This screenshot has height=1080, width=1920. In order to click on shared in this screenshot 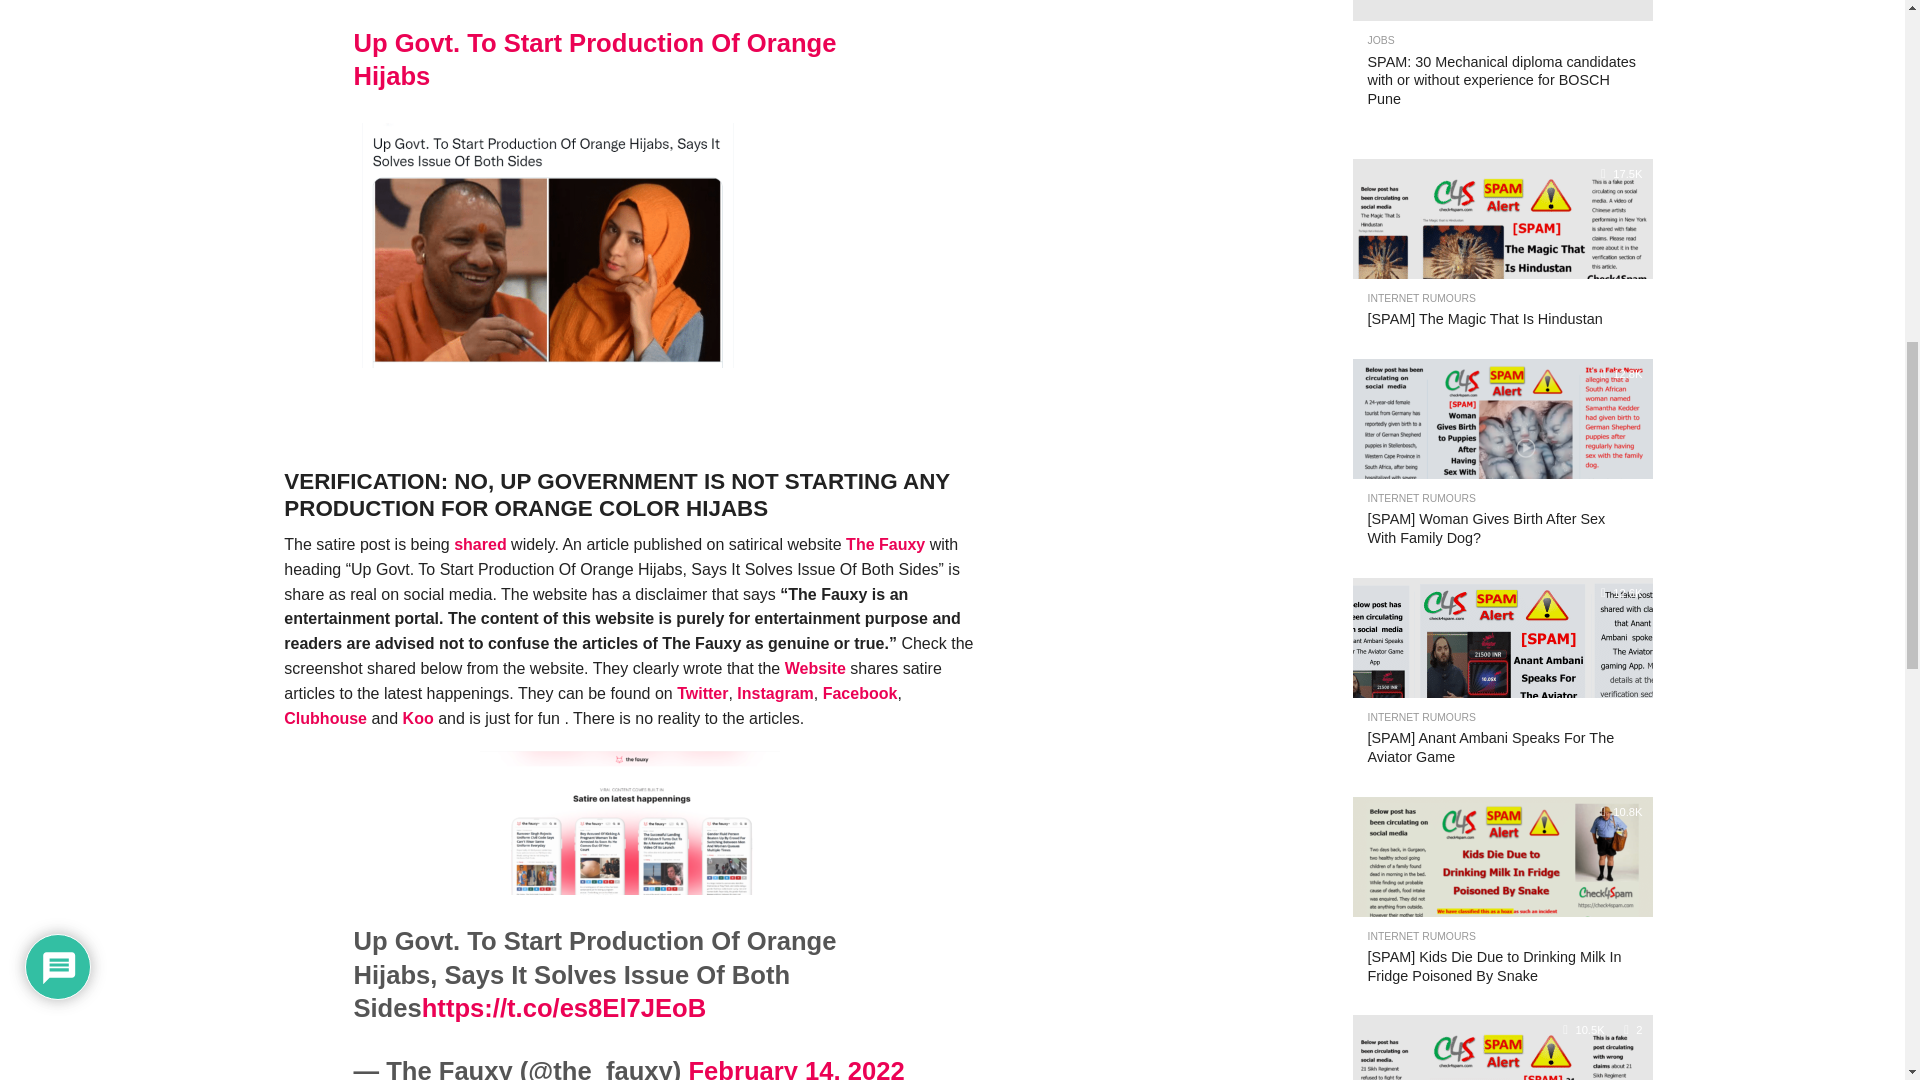, I will do `click(480, 544)`.